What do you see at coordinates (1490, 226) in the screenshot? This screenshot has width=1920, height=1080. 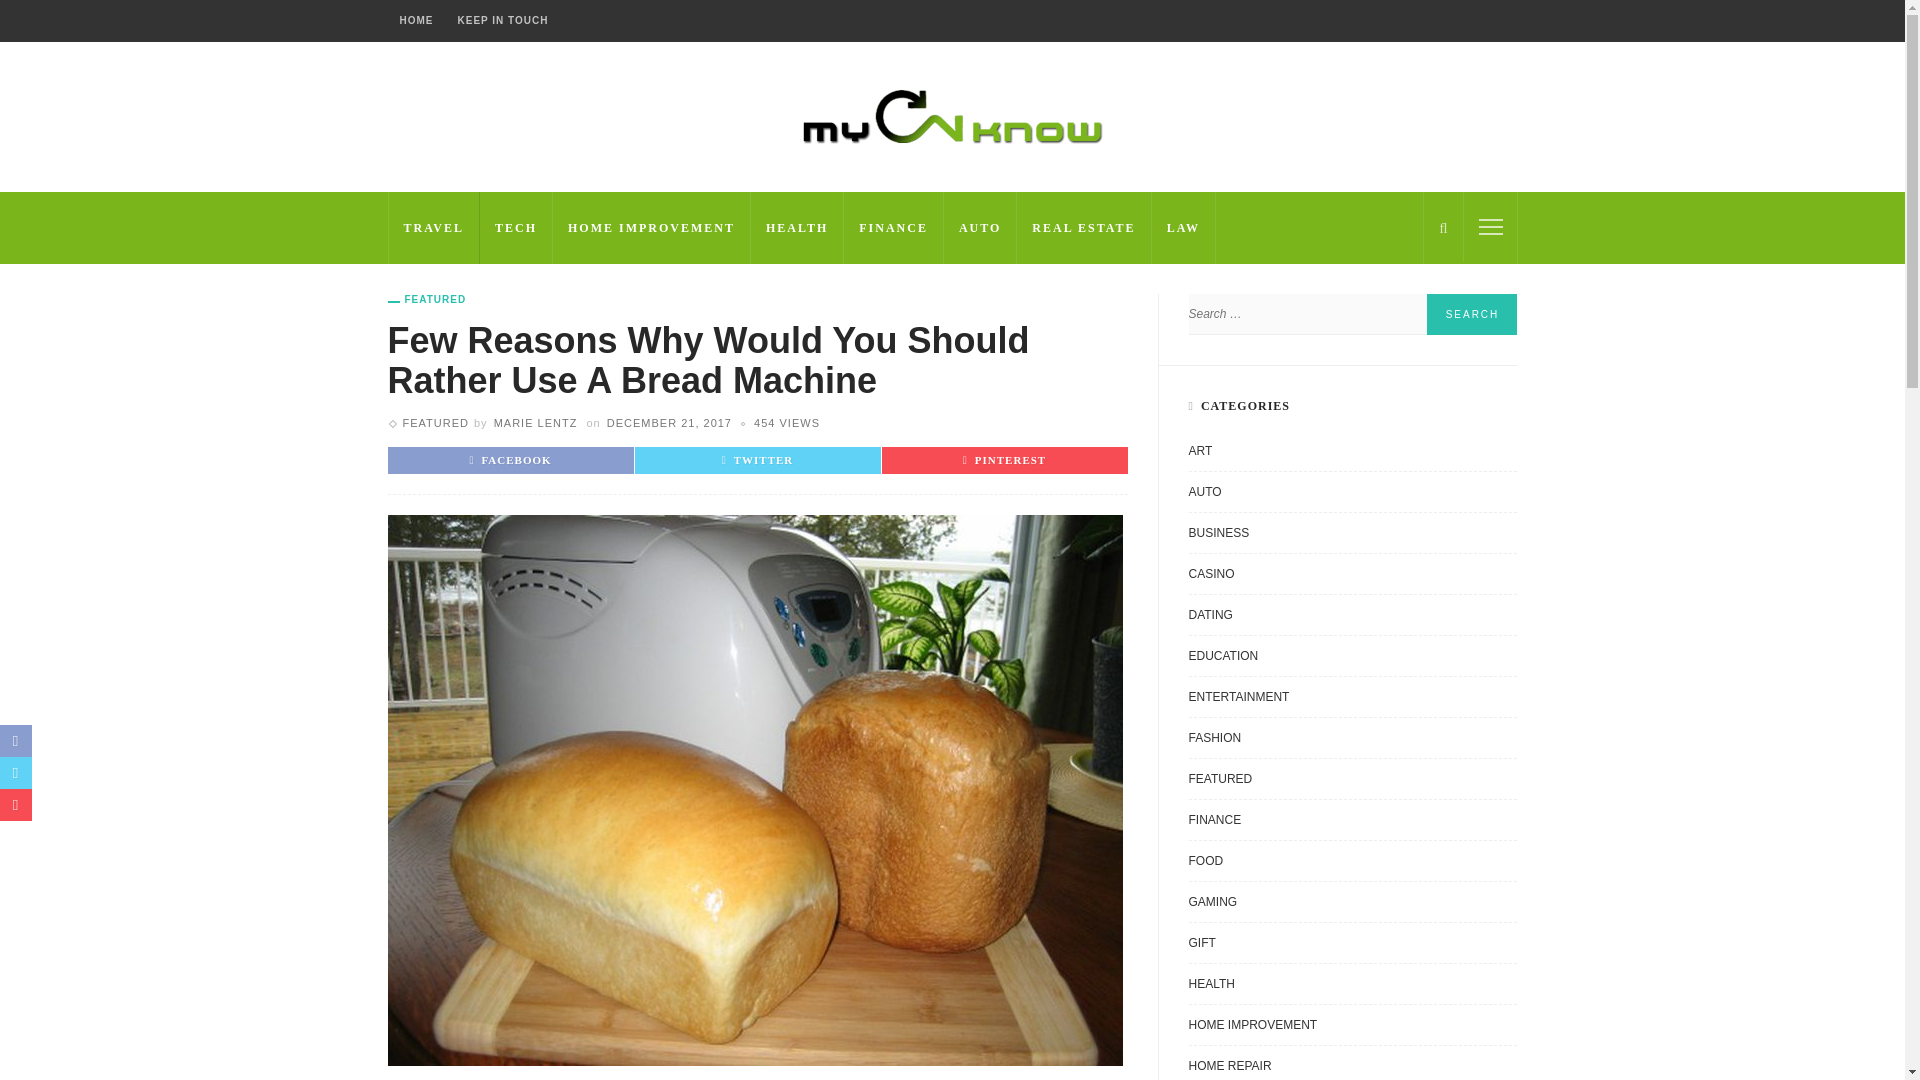 I see `menu` at bounding box center [1490, 226].